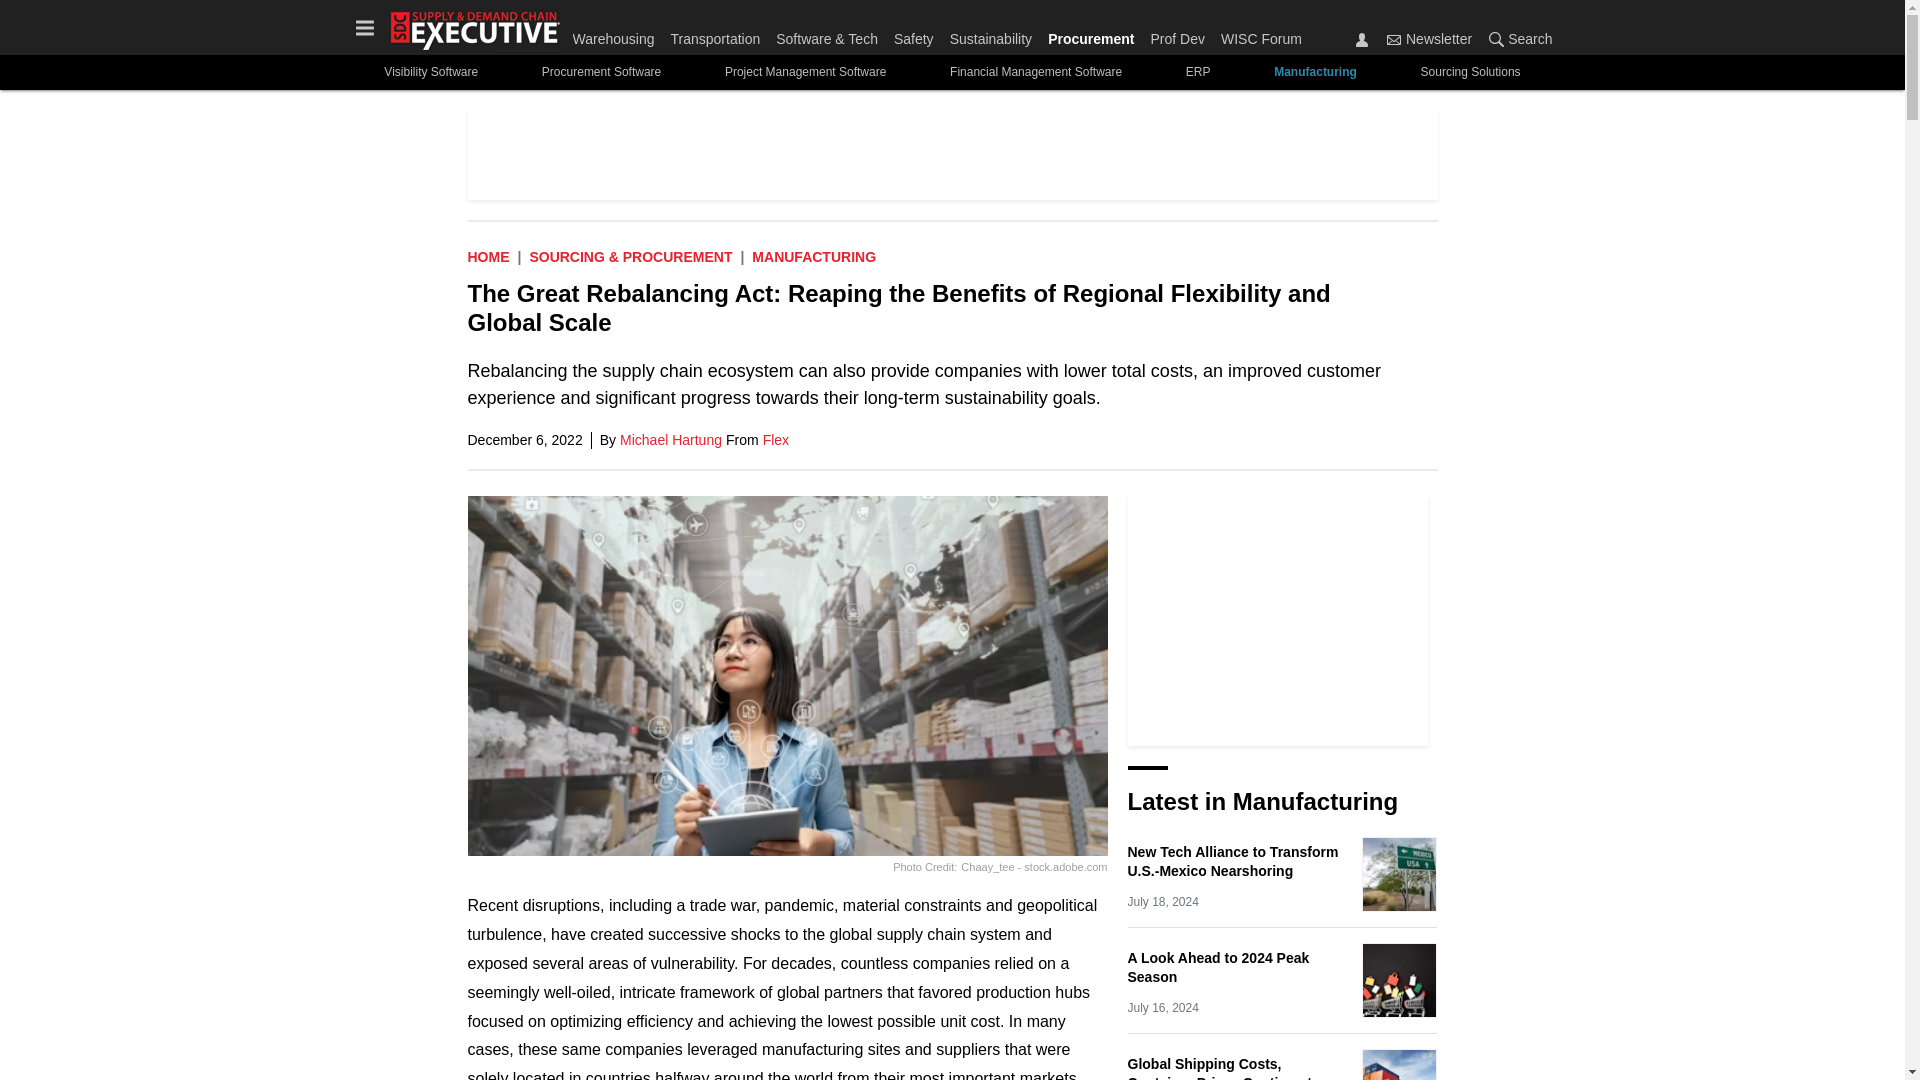 This screenshot has height=1080, width=1920. What do you see at coordinates (602, 72) in the screenshot?
I see `Procurement Software` at bounding box center [602, 72].